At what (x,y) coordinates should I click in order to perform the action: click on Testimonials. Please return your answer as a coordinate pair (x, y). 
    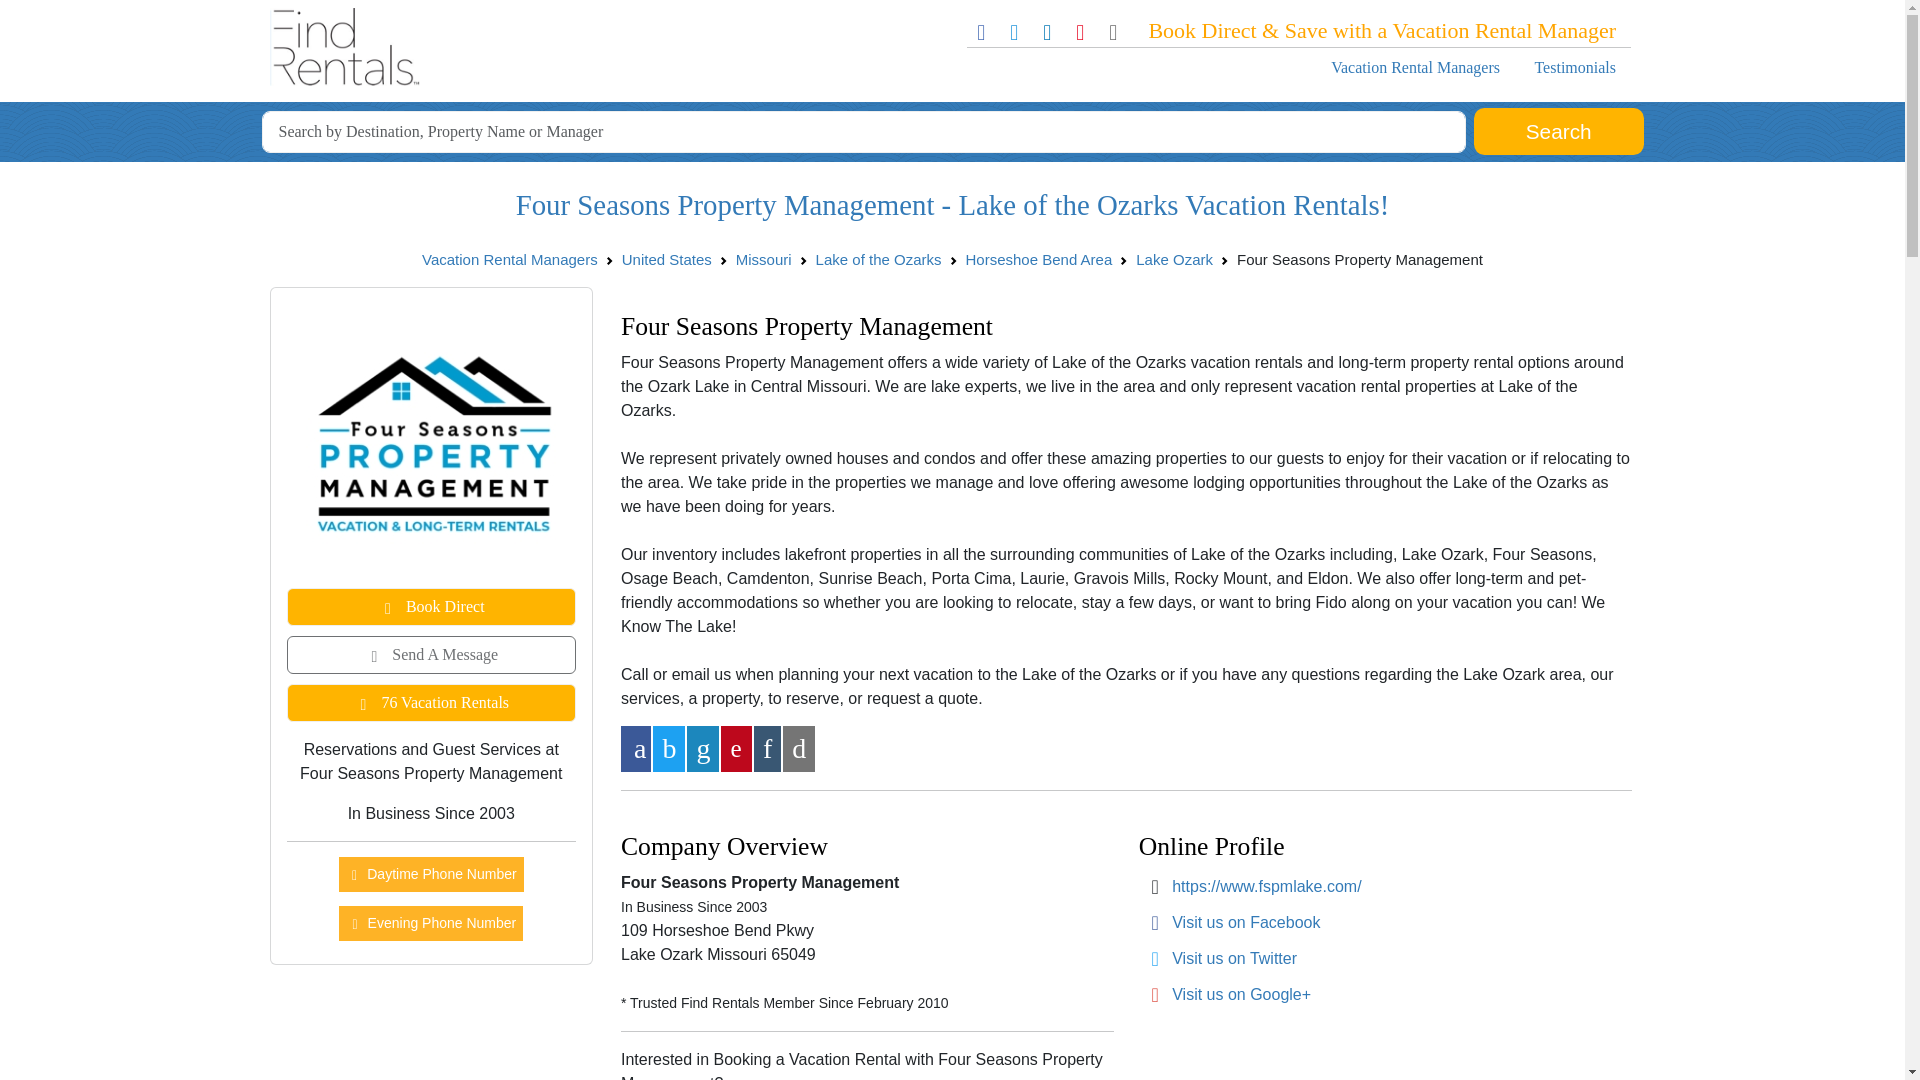
    Looking at the image, I should click on (1575, 67).